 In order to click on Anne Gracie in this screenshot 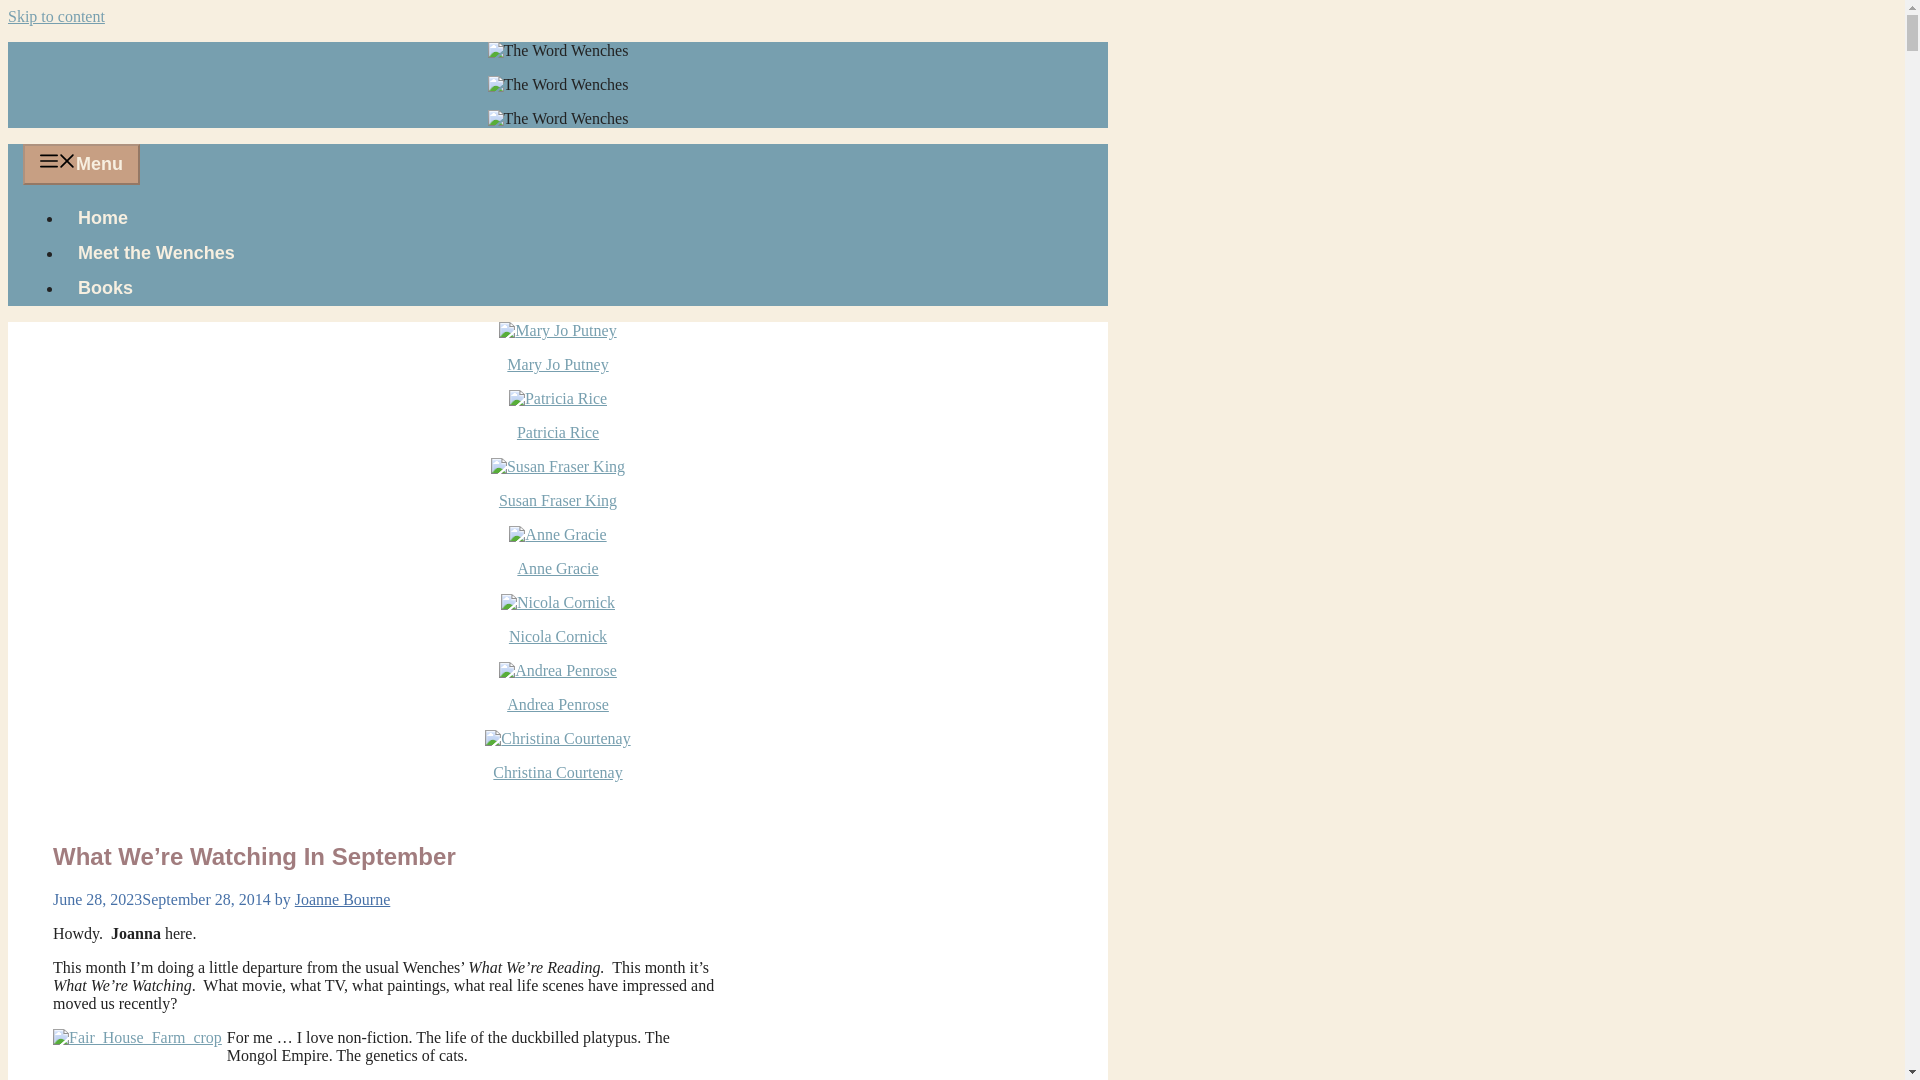, I will do `click(556, 568)`.